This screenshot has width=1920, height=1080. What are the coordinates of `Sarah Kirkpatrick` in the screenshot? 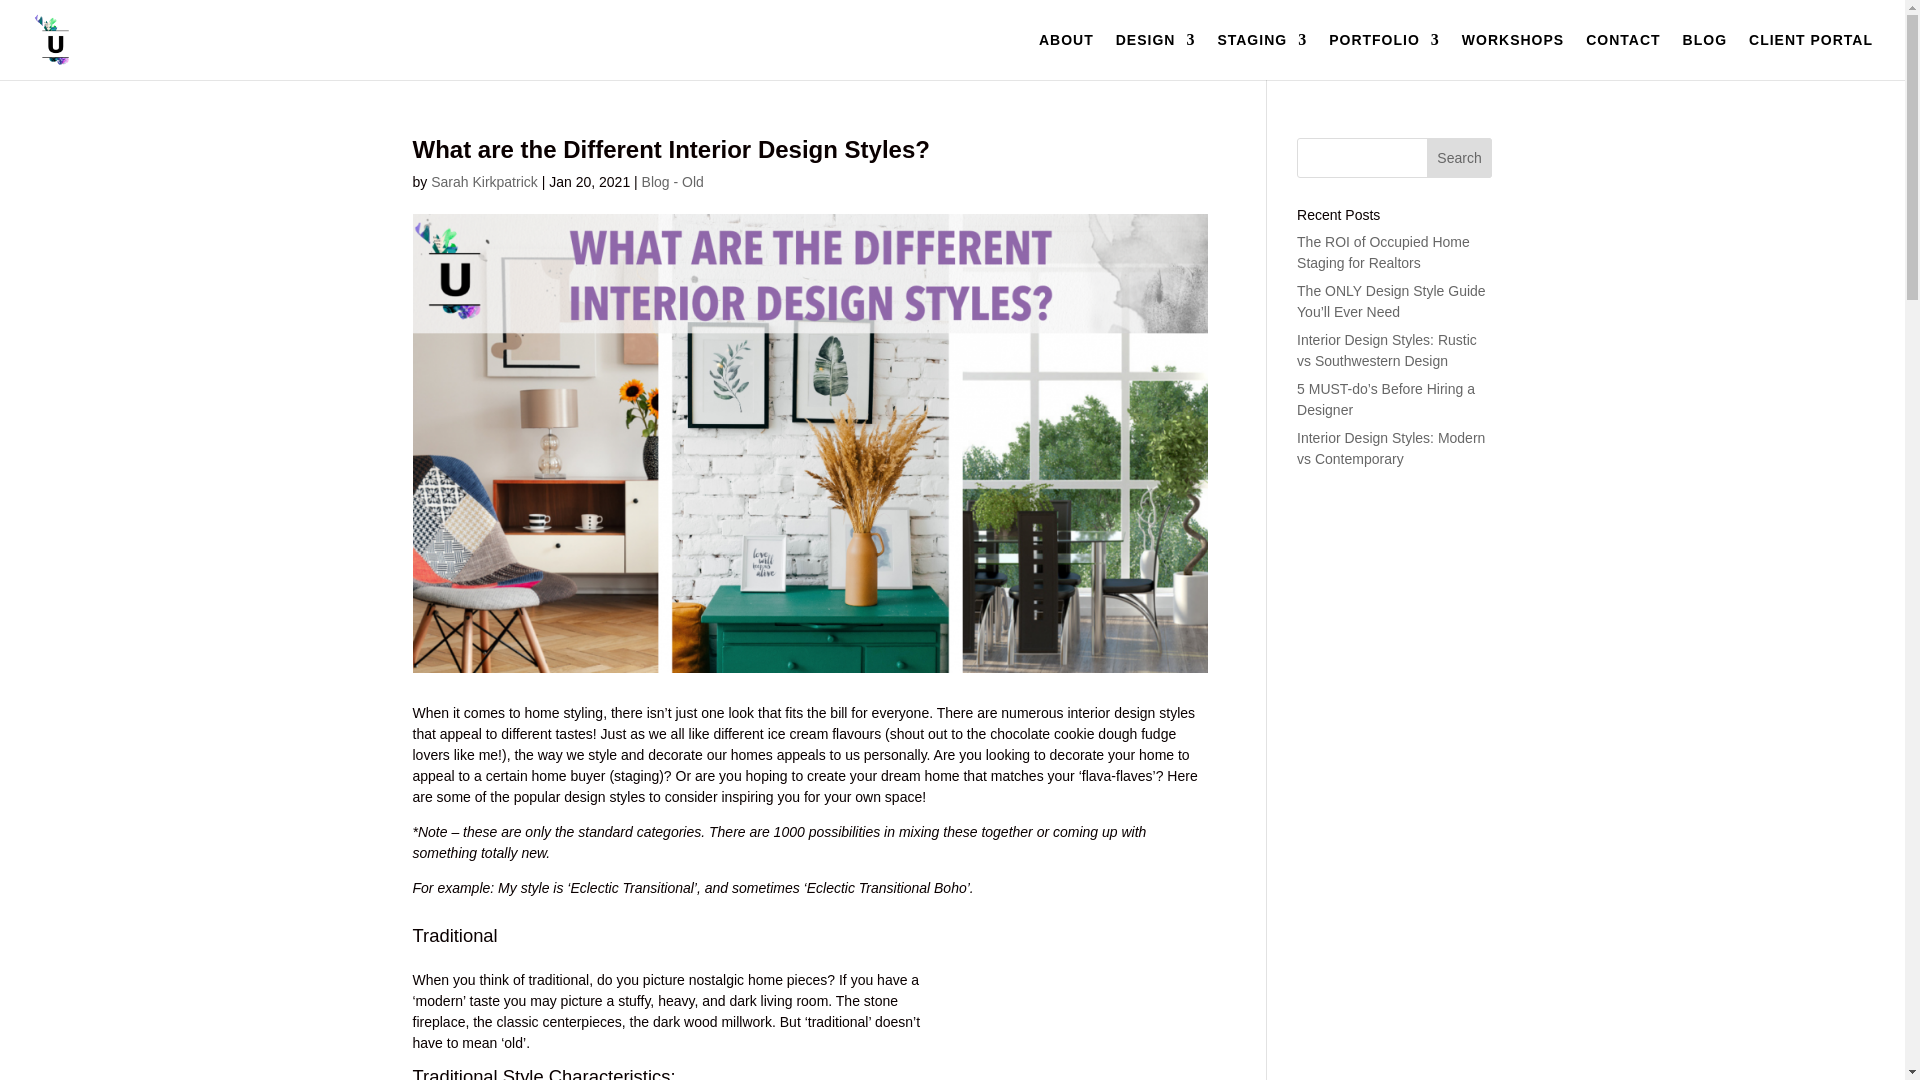 It's located at (484, 182).